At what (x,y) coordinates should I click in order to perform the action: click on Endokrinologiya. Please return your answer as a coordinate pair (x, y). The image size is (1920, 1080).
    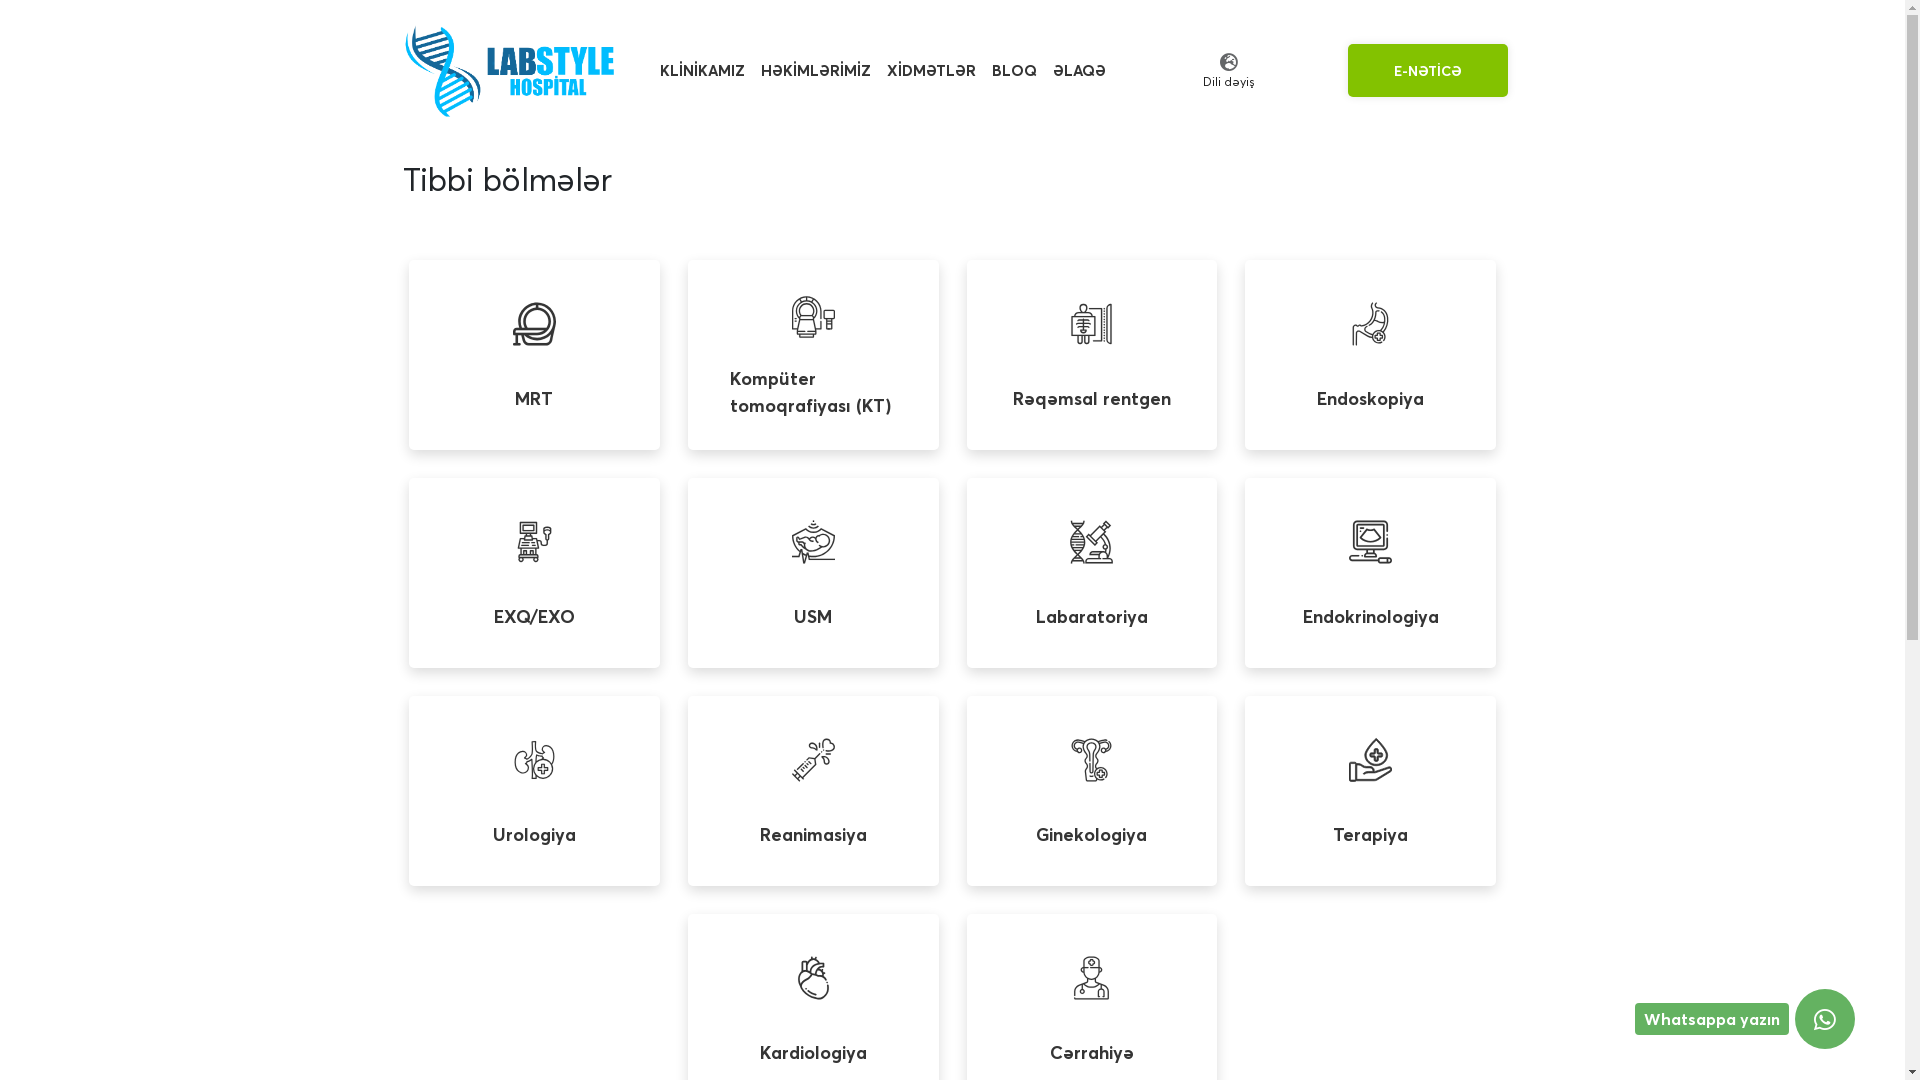
    Looking at the image, I should click on (1370, 573).